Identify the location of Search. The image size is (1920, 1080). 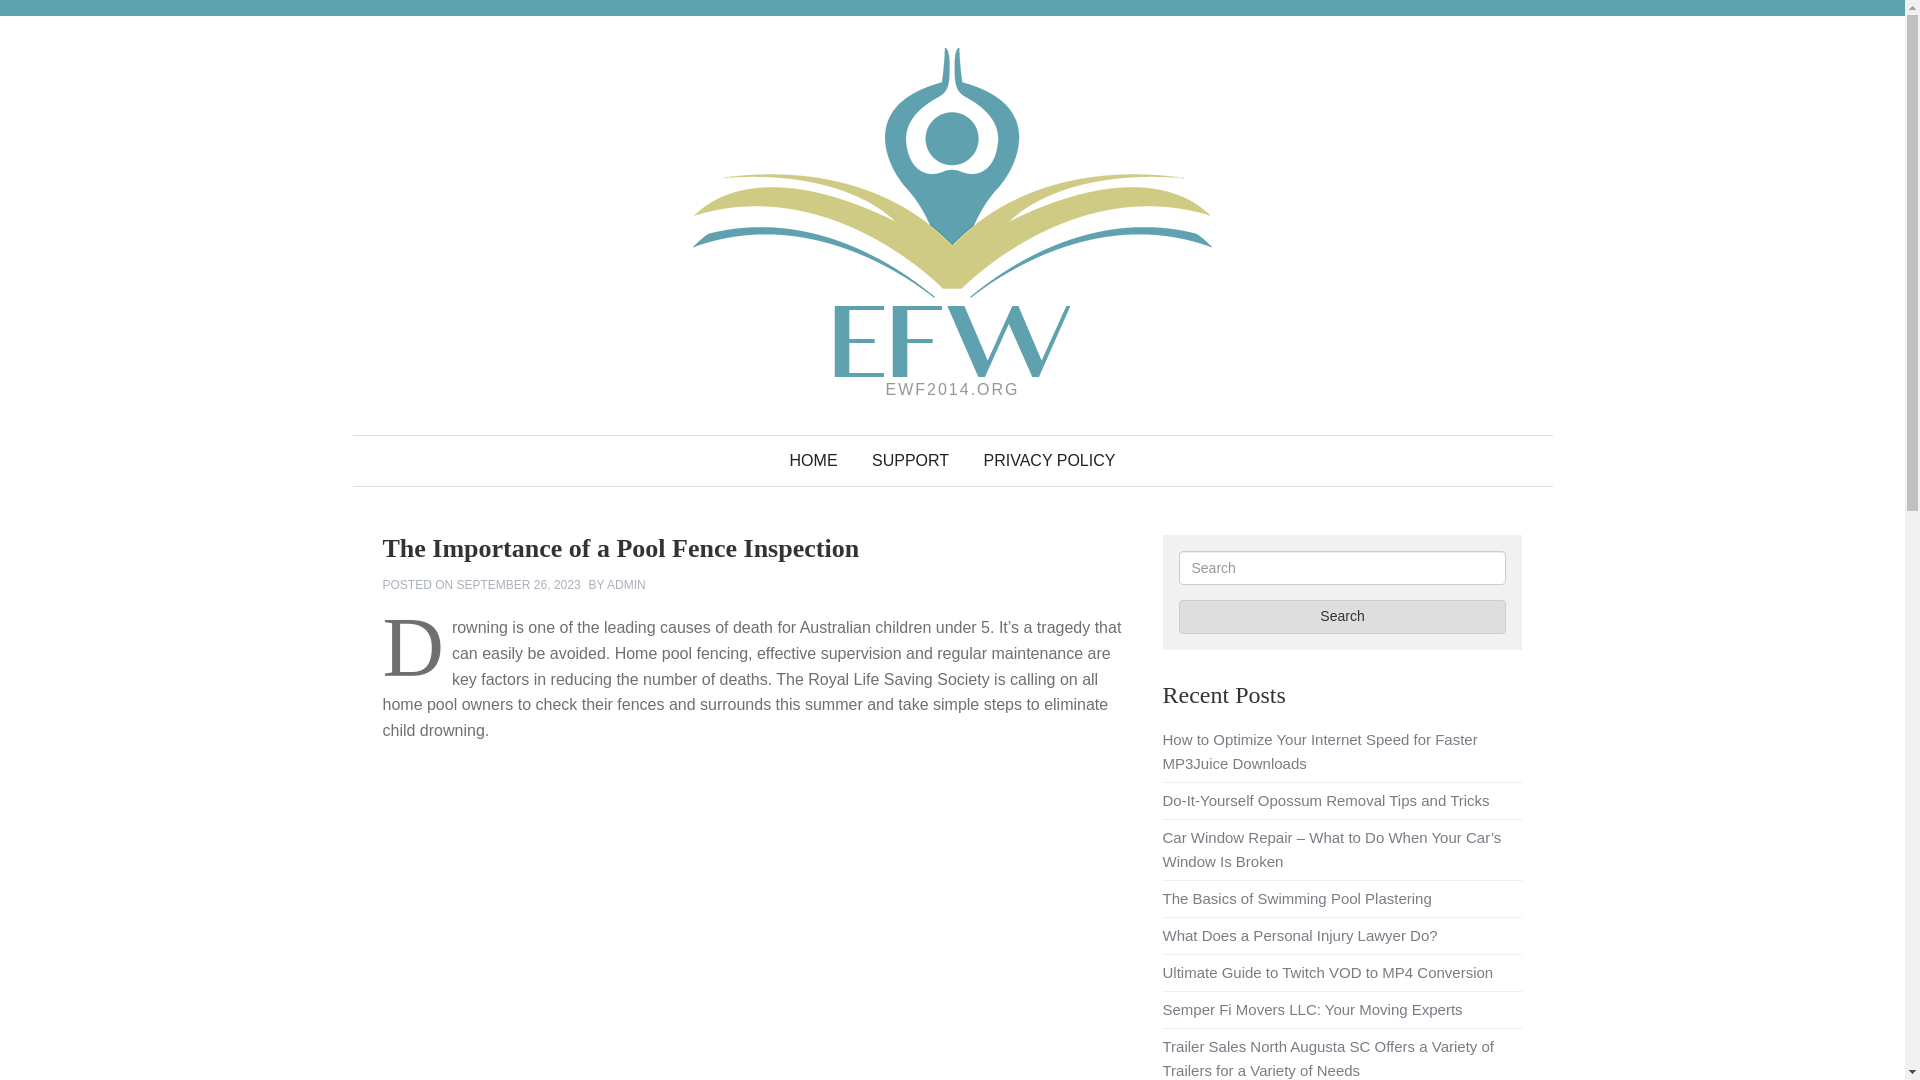
(1342, 616).